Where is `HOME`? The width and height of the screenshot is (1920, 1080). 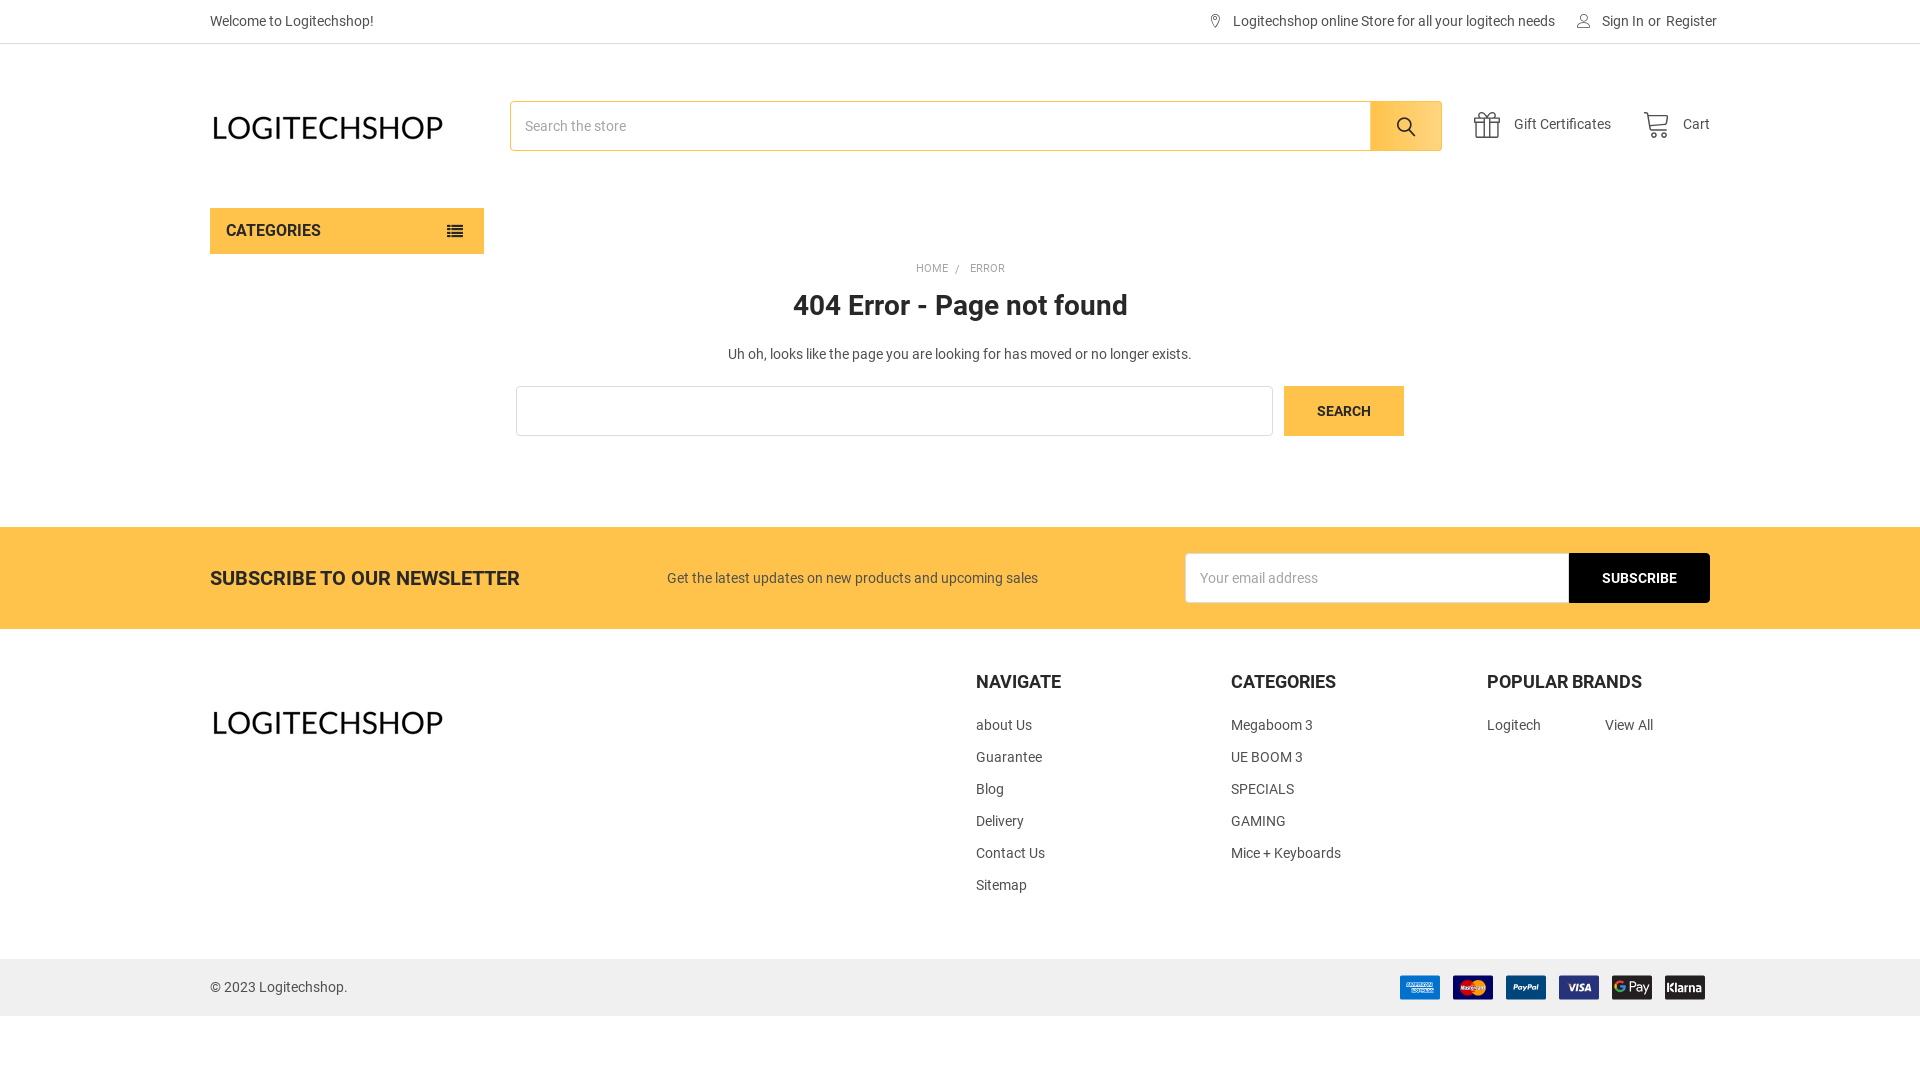 HOME is located at coordinates (932, 268).